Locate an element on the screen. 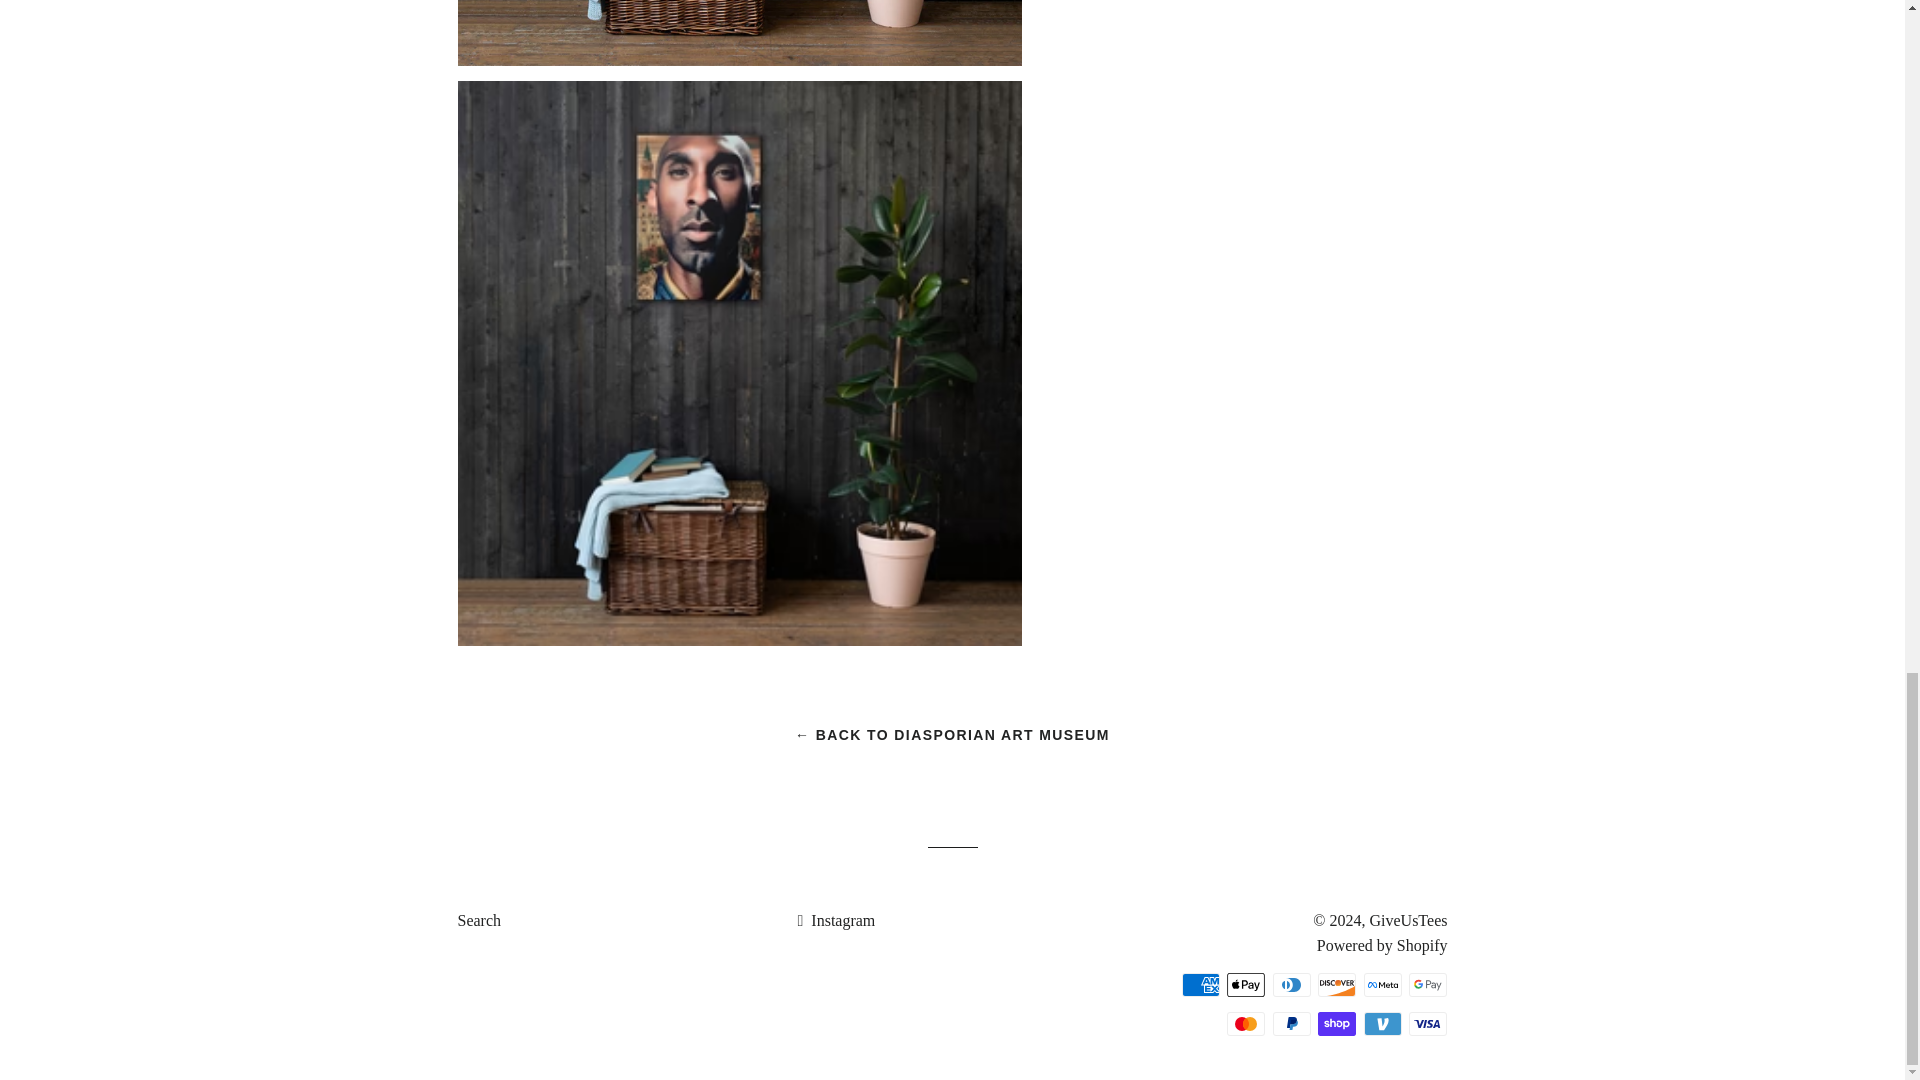 The height and width of the screenshot is (1080, 1920). American Express is located at coordinates (1200, 984).